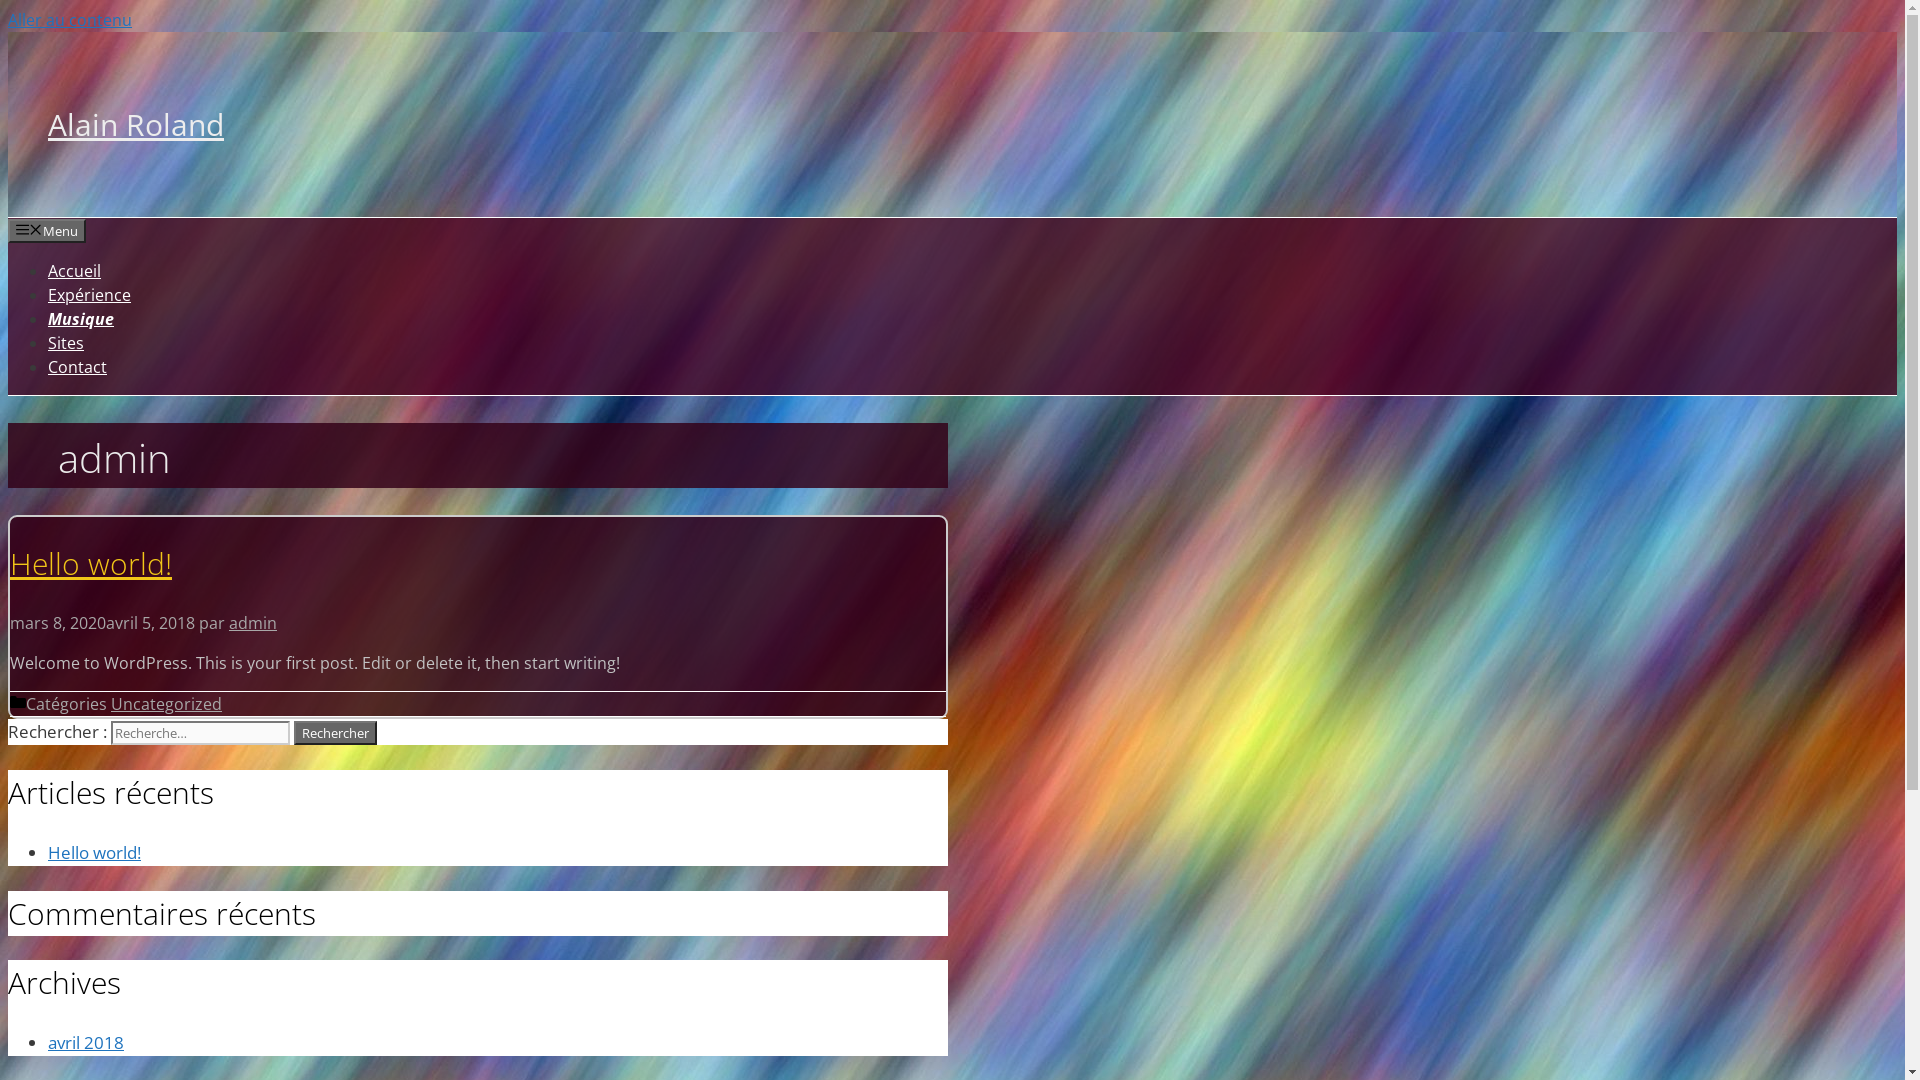  I want to click on avril 2018, so click(86, 1042).